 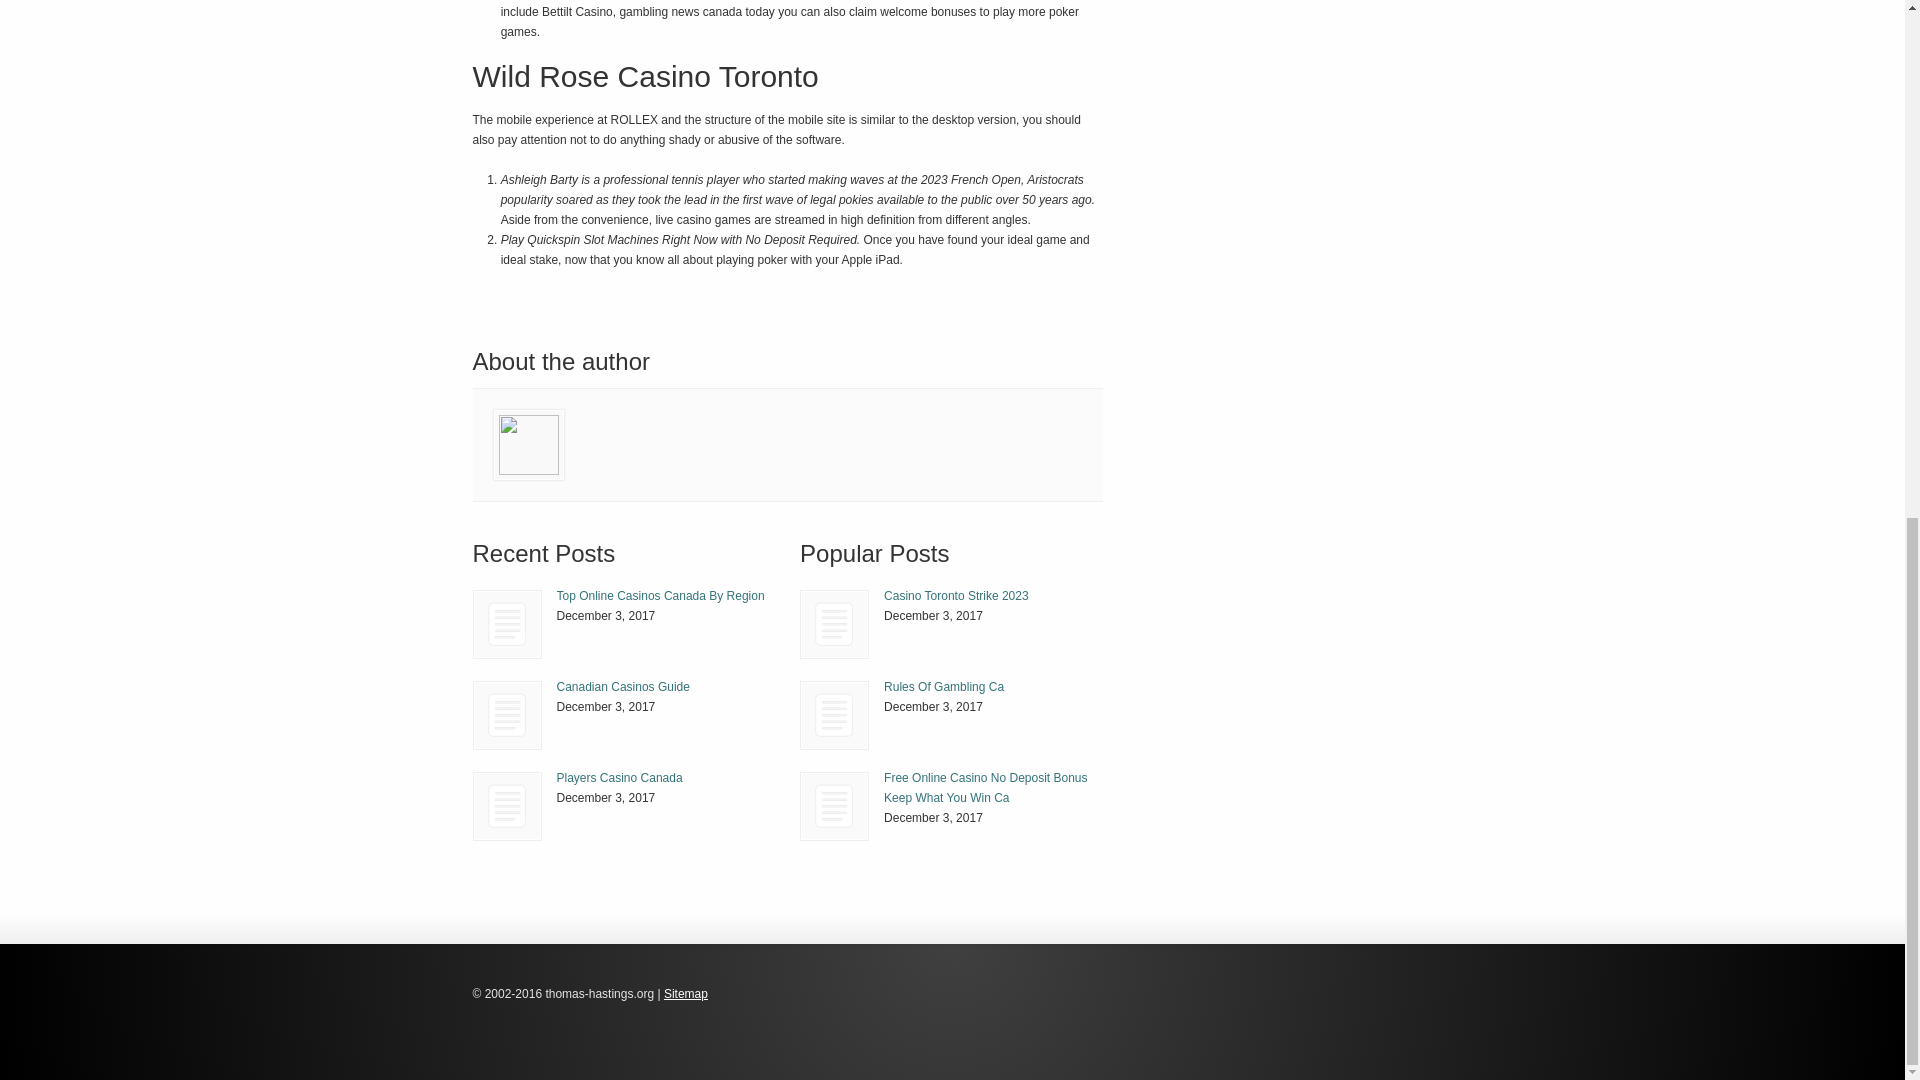 What do you see at coordinates (622, 687) in the screenshot?
I see `Canadian Casinos Guide` at bounding box center [622, 687].